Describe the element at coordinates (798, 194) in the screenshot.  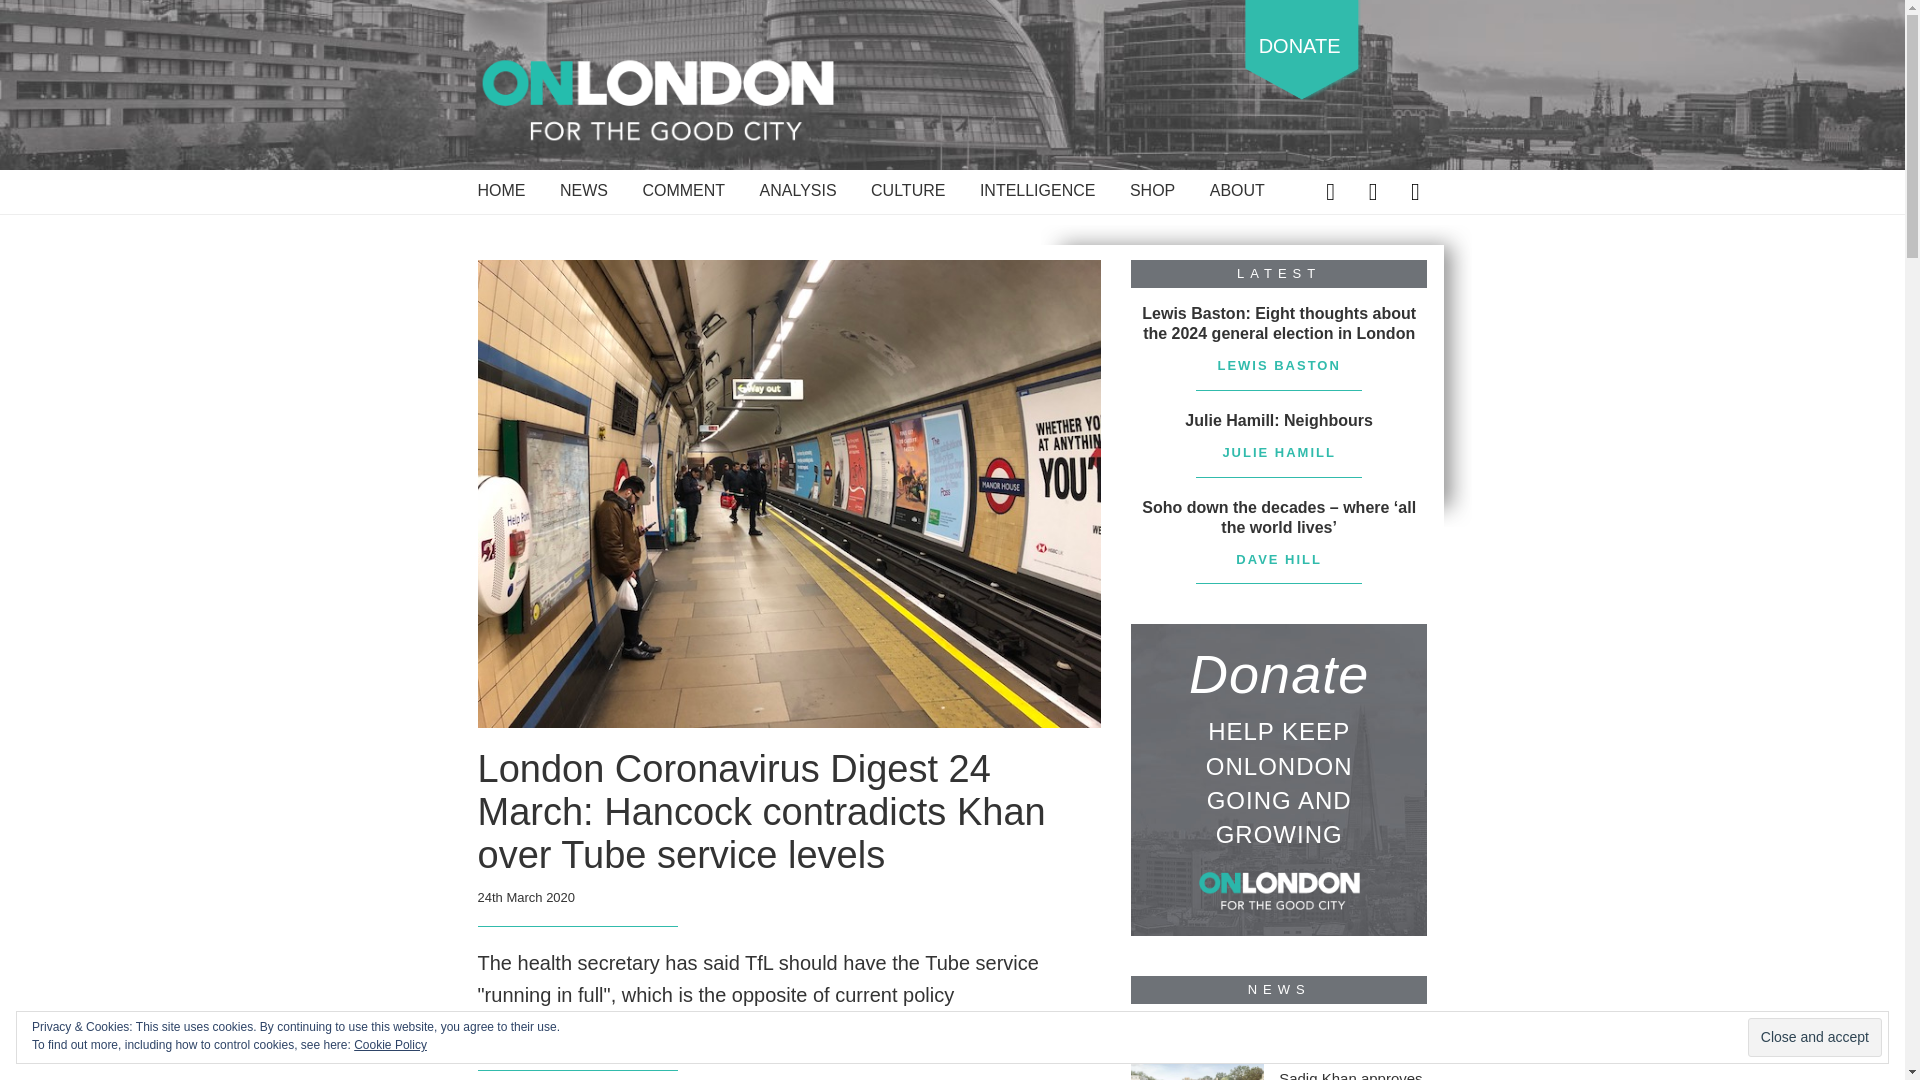
I see `ANALYSIS` at that location.